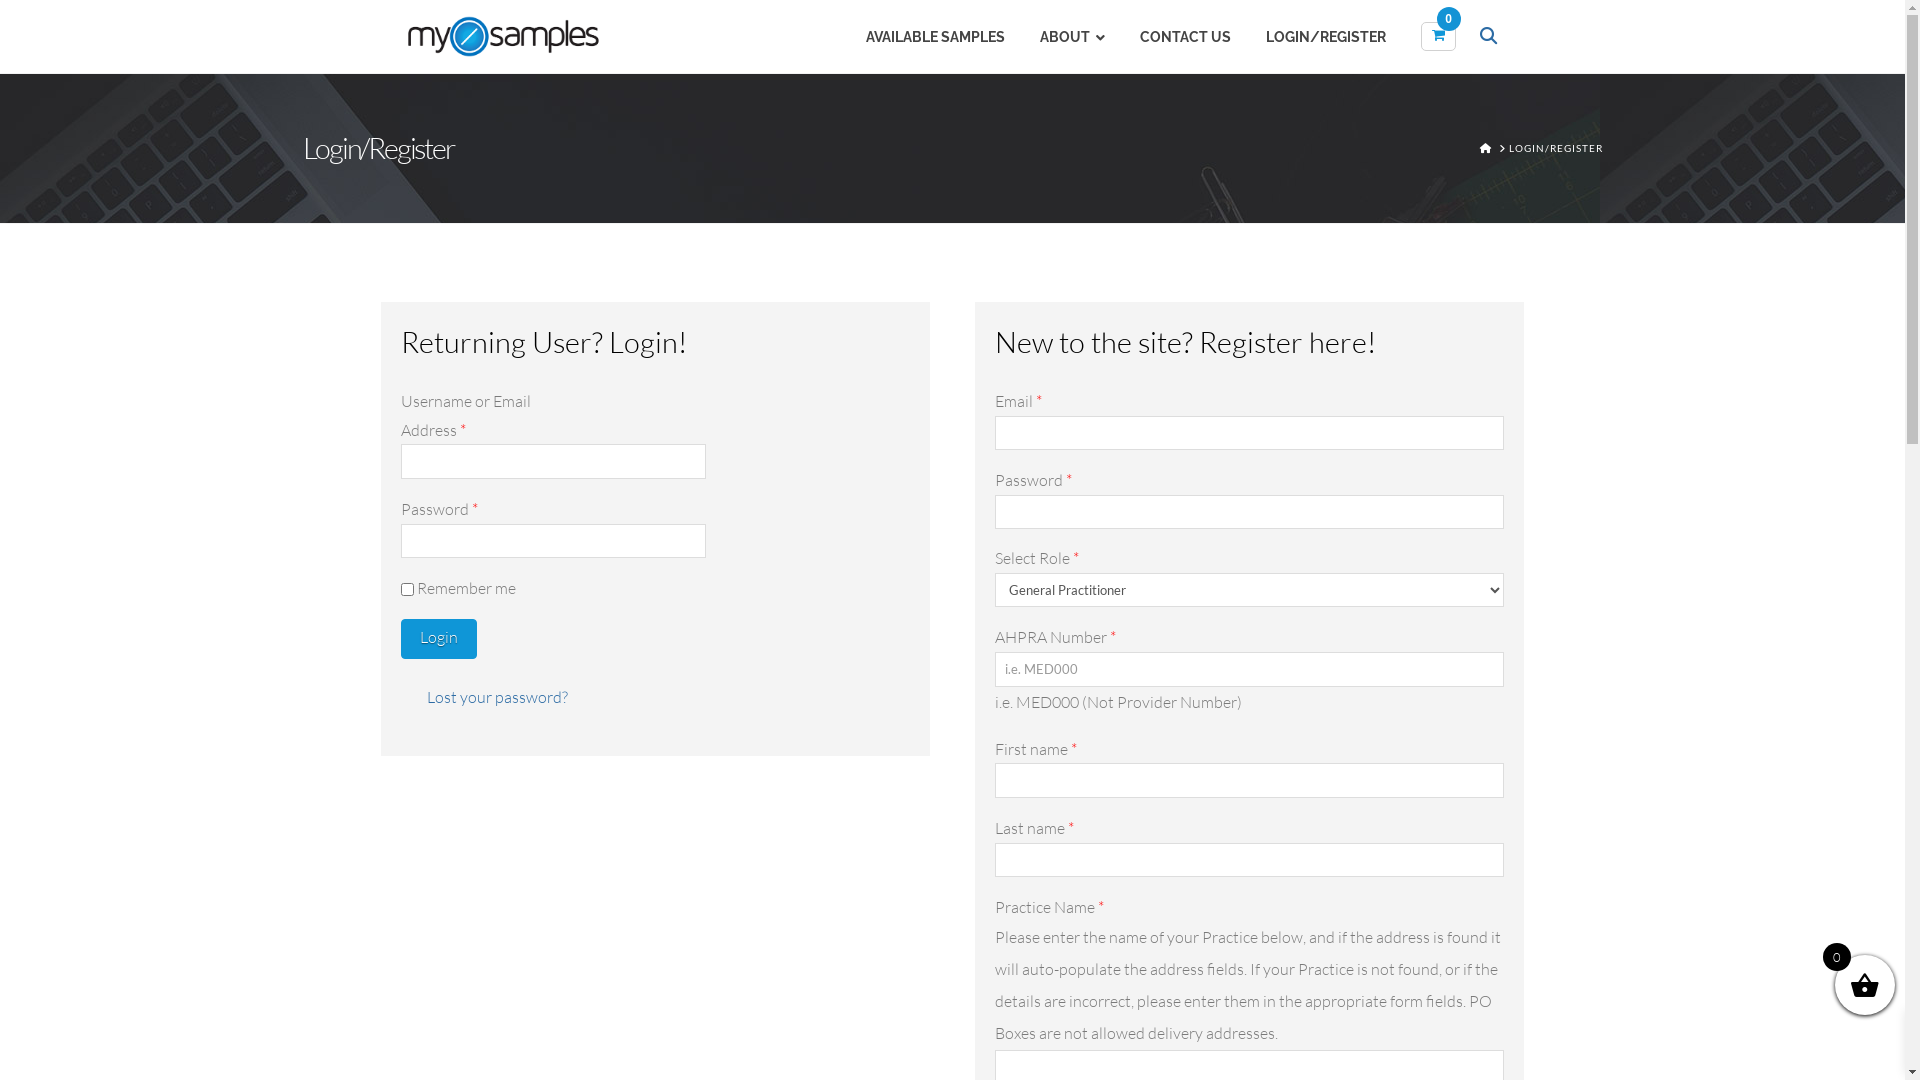 Image resolution: width=1920 pixels, height=1080 pixels. I want to click on 0 Items, so click(1438, 36).